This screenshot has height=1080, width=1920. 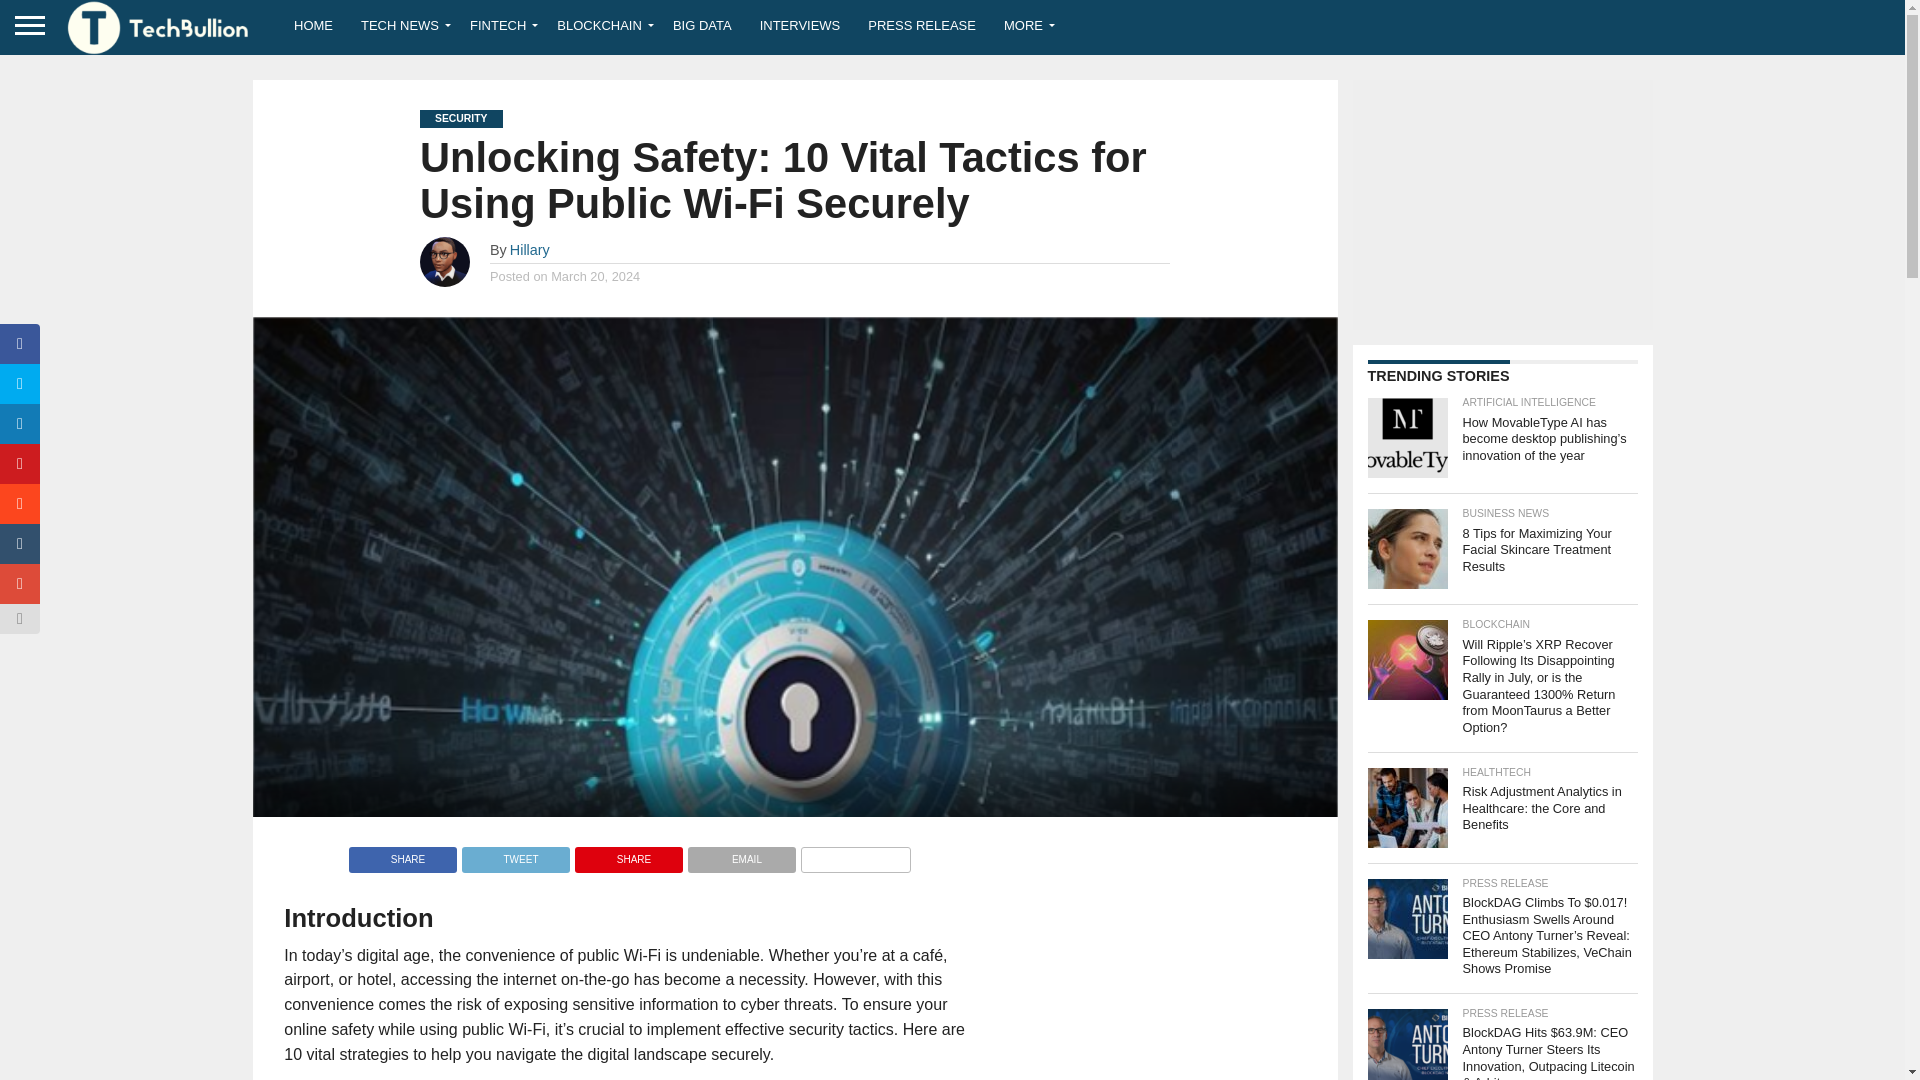 What do you see at coordinates (530, 250) in the screenshot?
I see `Posts by Hillary` at bounding box center [530, 250].